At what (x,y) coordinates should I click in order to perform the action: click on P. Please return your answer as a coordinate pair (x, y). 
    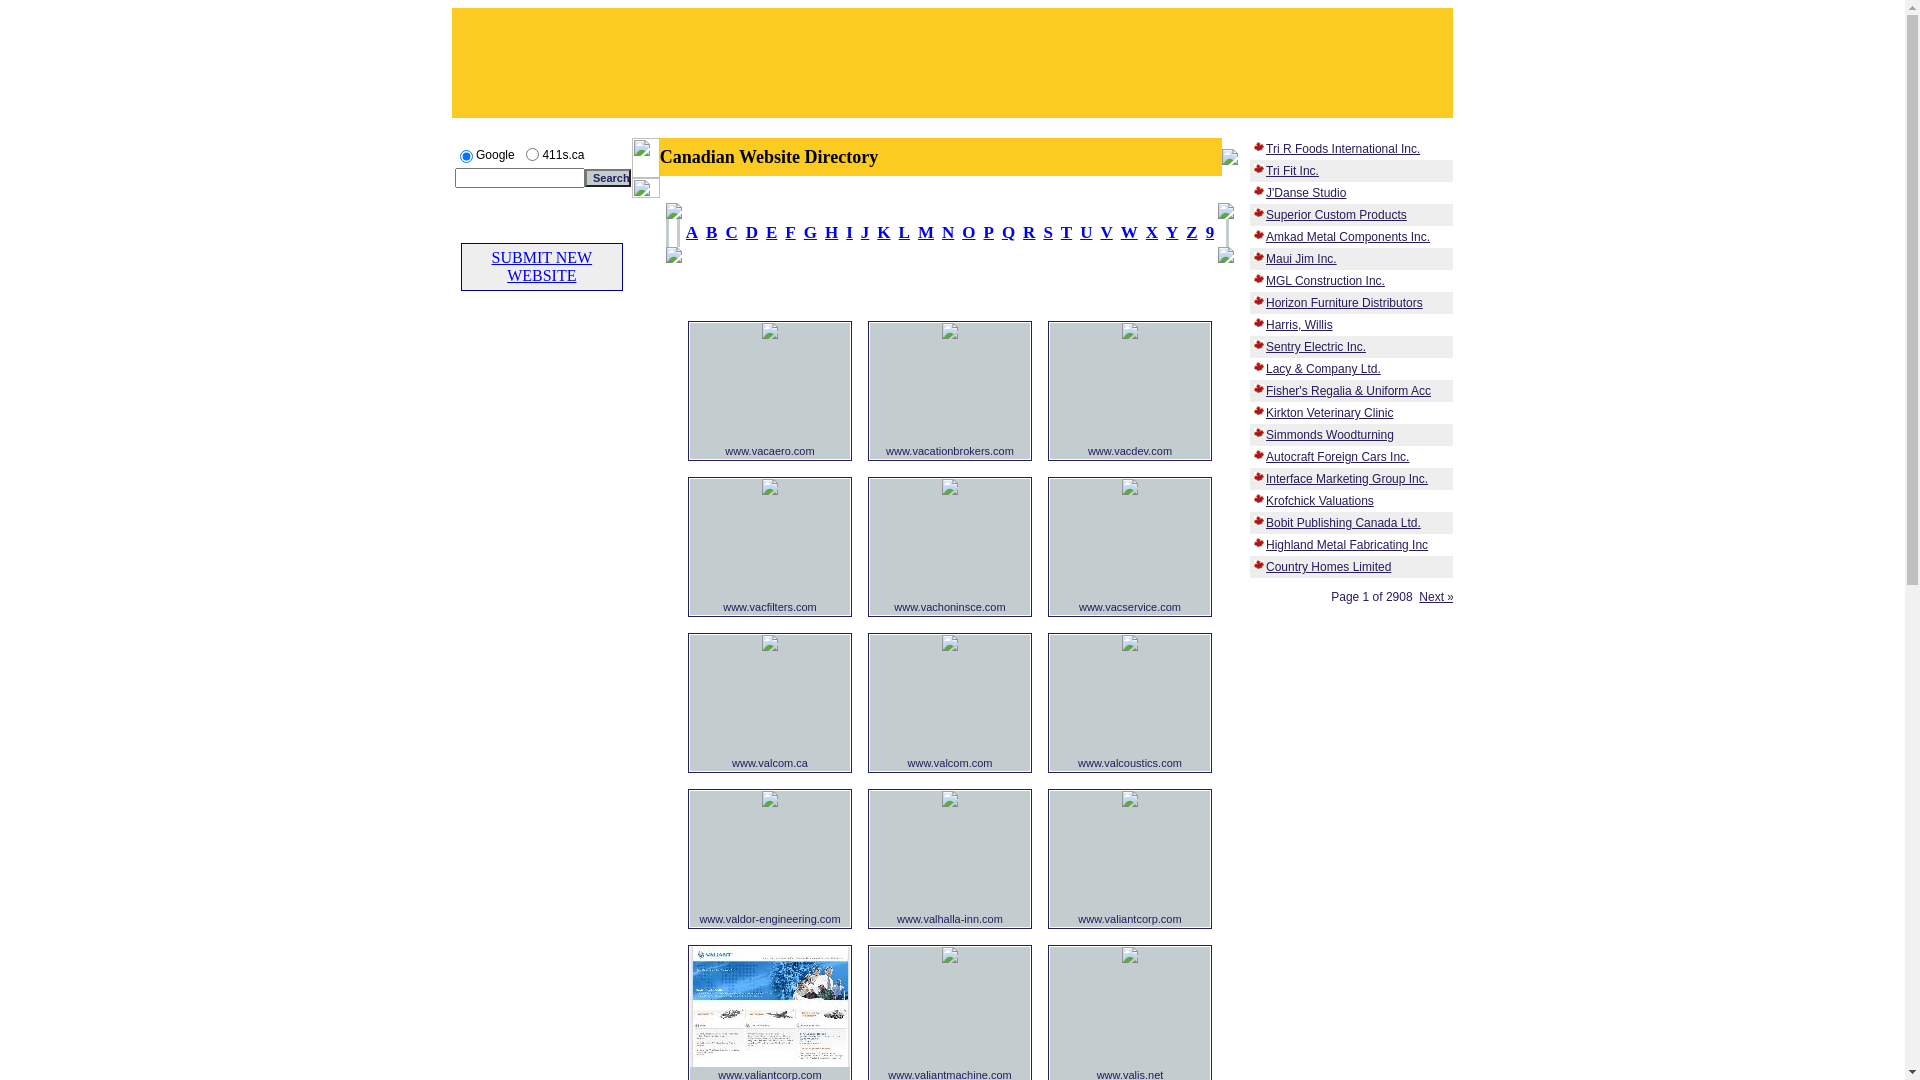
    Looking at the image, I should click on (988, 232).